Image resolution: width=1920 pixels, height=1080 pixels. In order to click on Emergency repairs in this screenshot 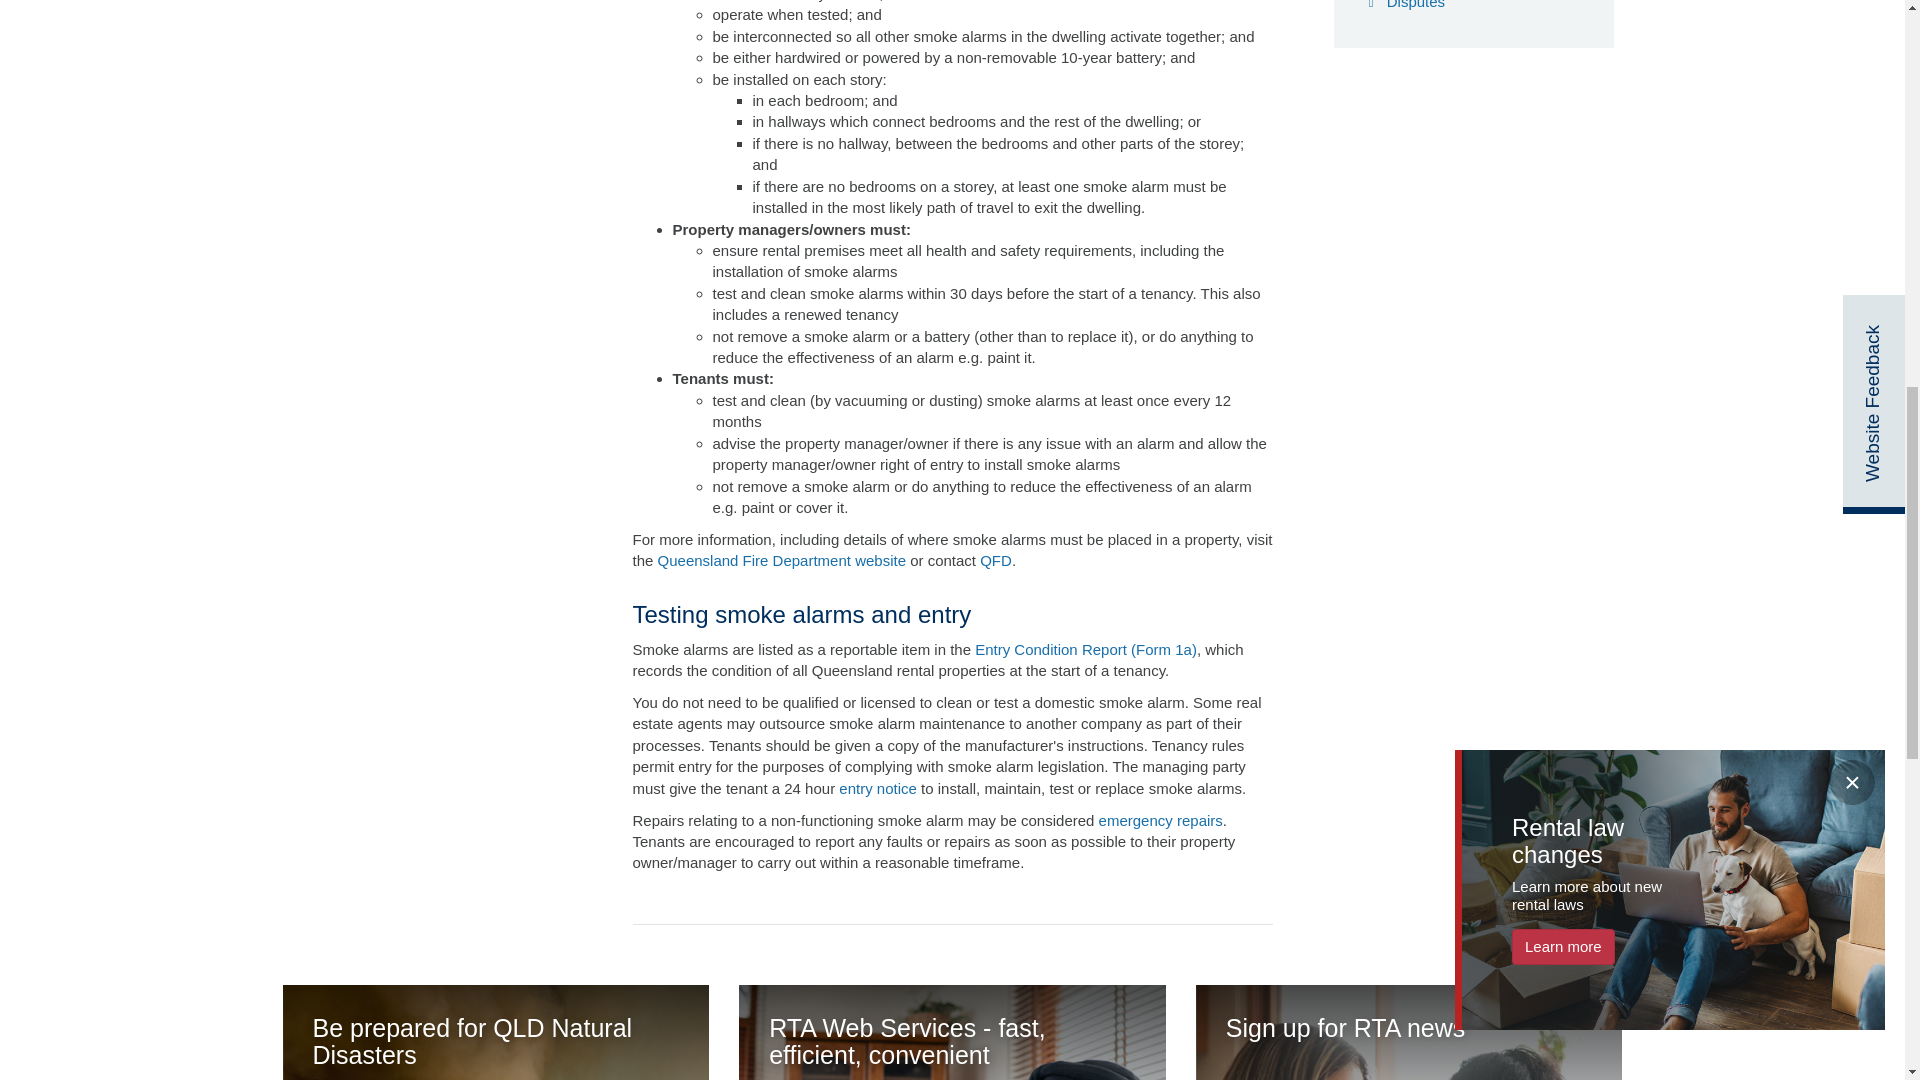, I will do `click(1160, 820)`.